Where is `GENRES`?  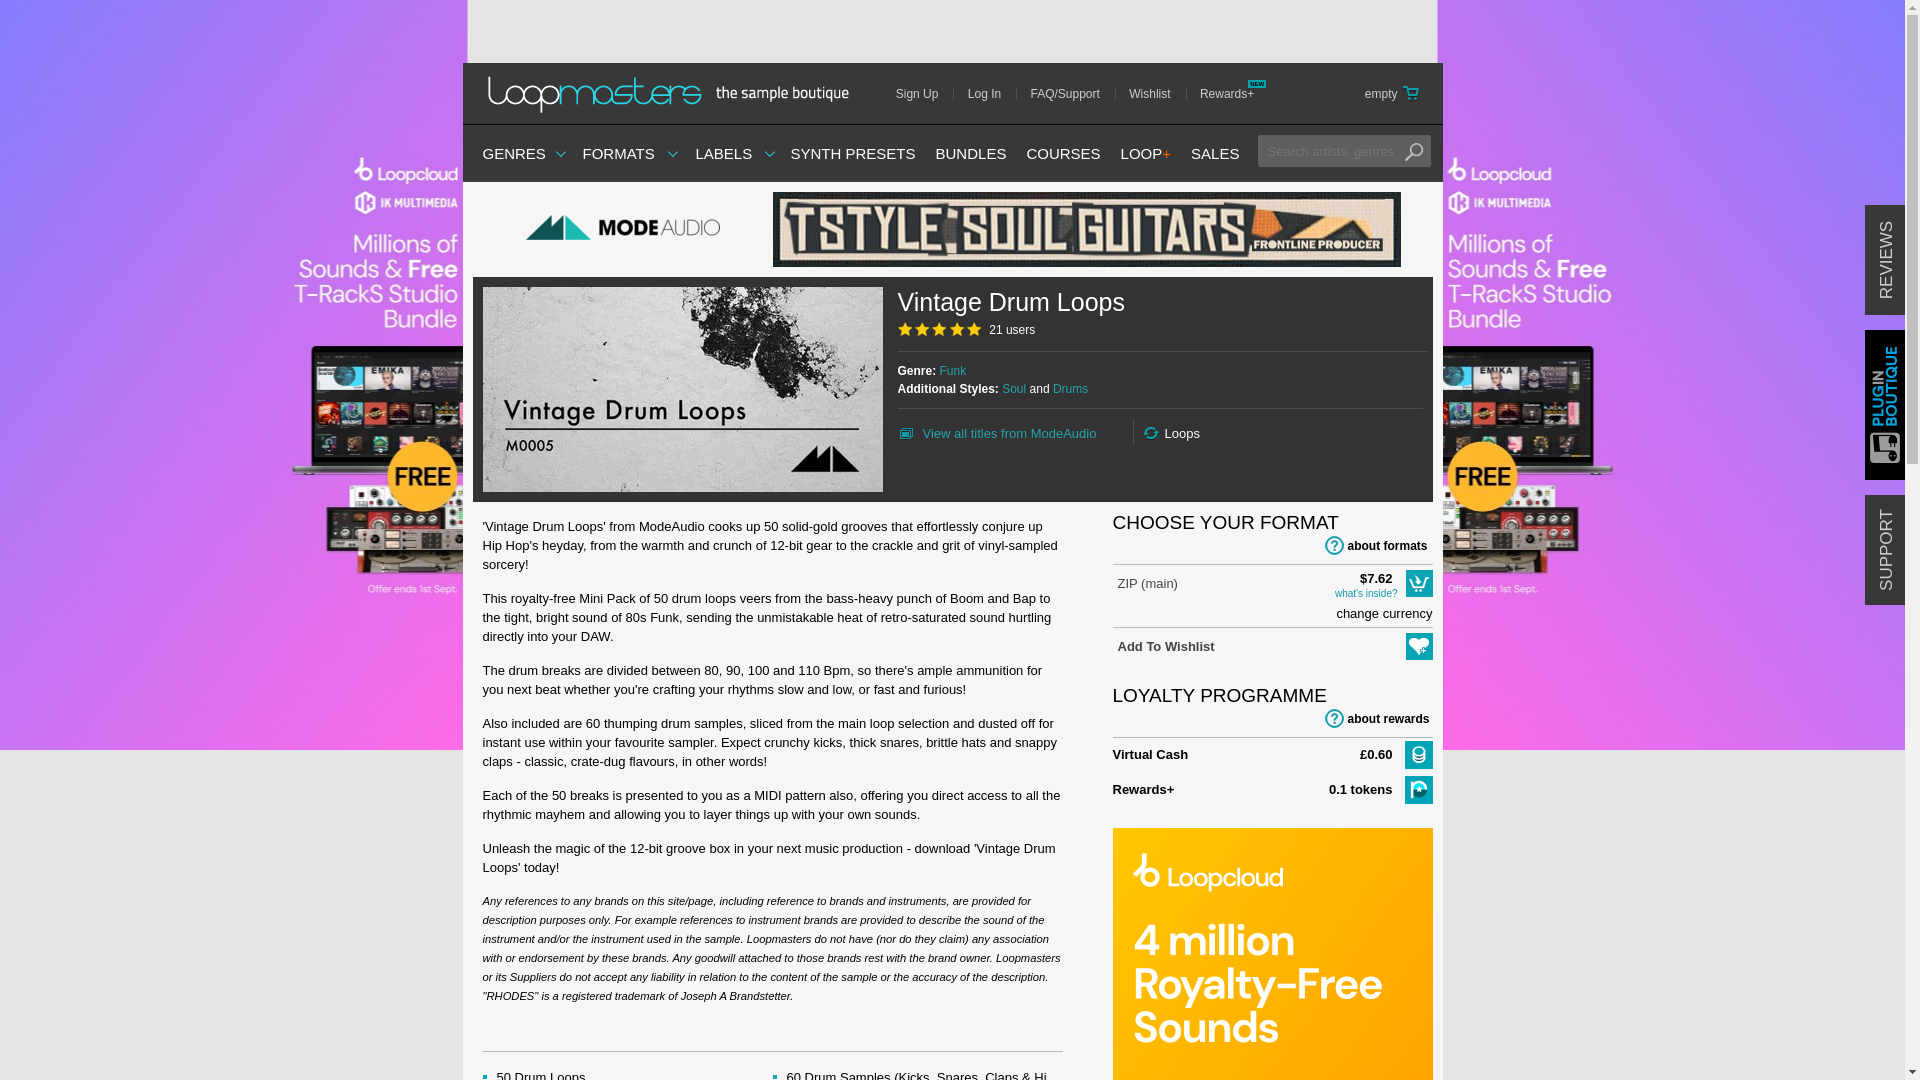 GENRES is located at coordinates (513, 153).